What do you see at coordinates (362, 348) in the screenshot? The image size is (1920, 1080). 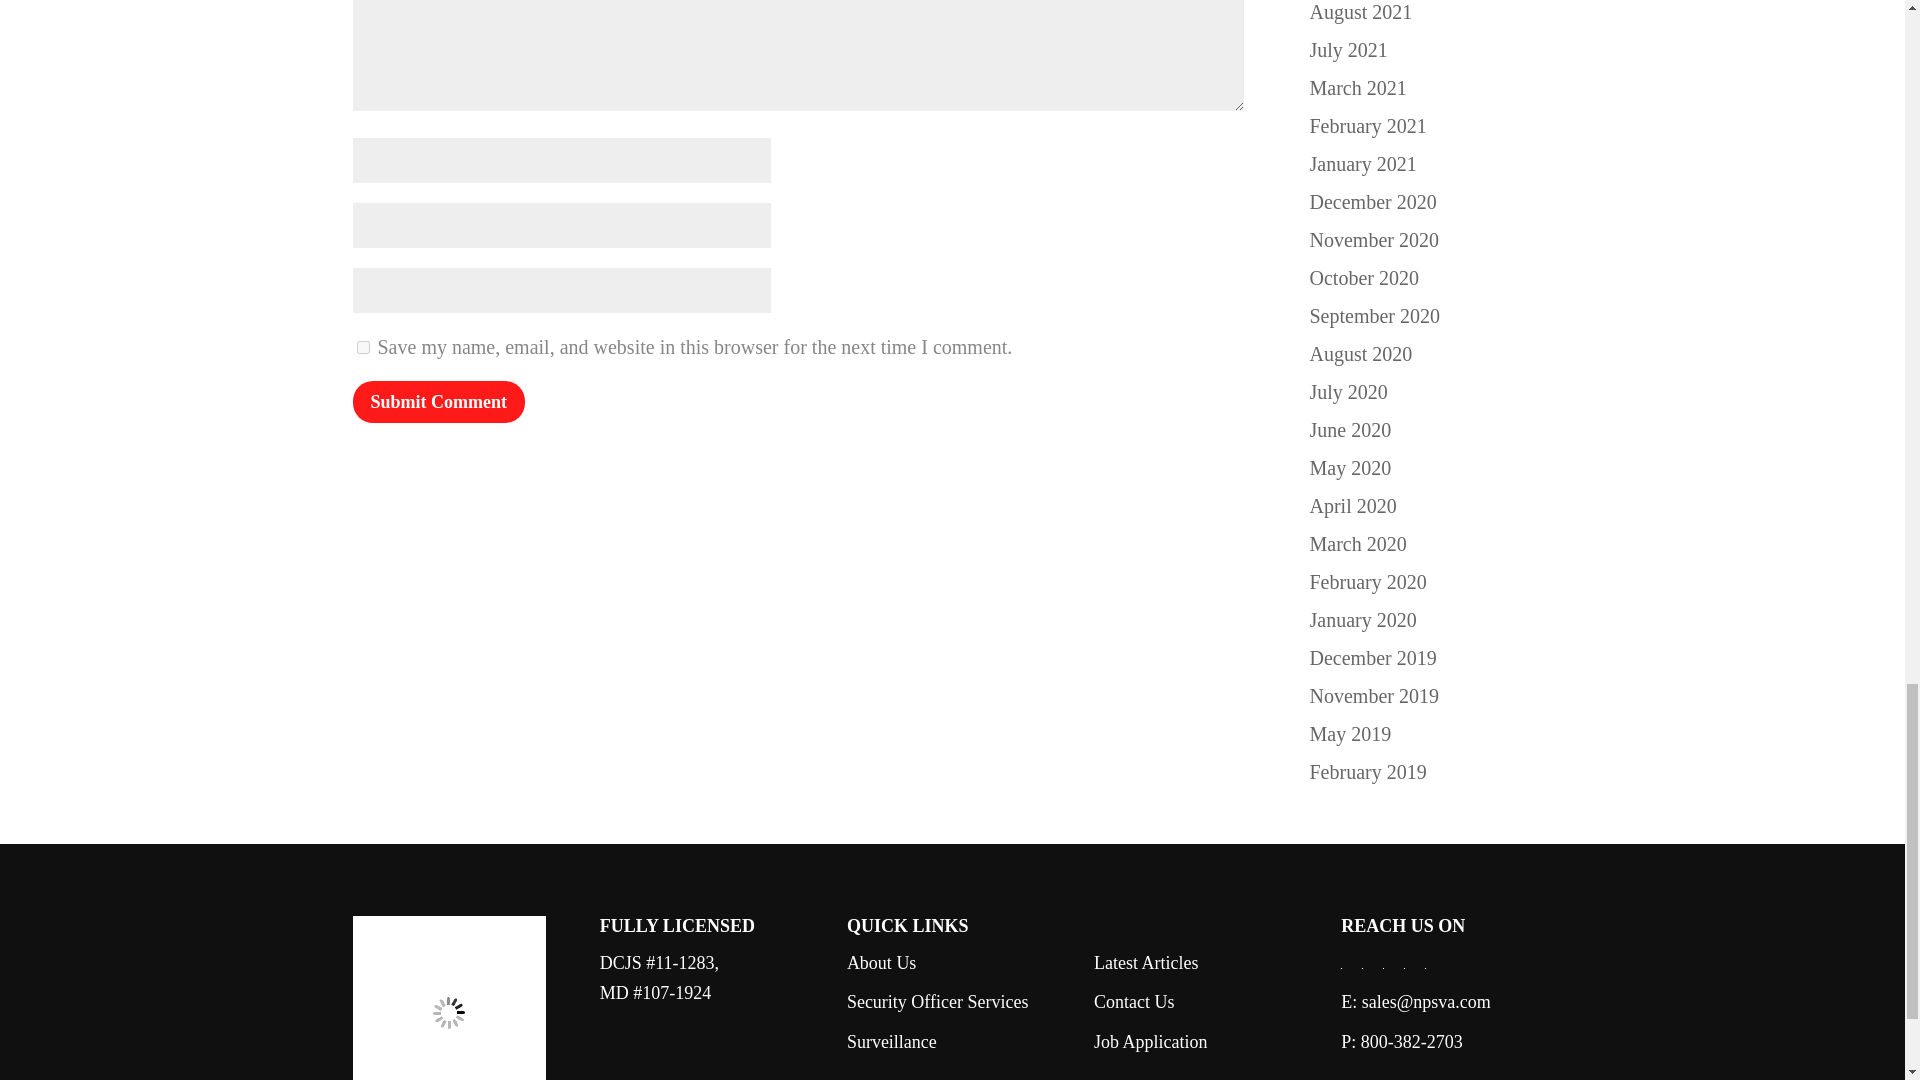 I see `yes` at bounding box center [362, 348].